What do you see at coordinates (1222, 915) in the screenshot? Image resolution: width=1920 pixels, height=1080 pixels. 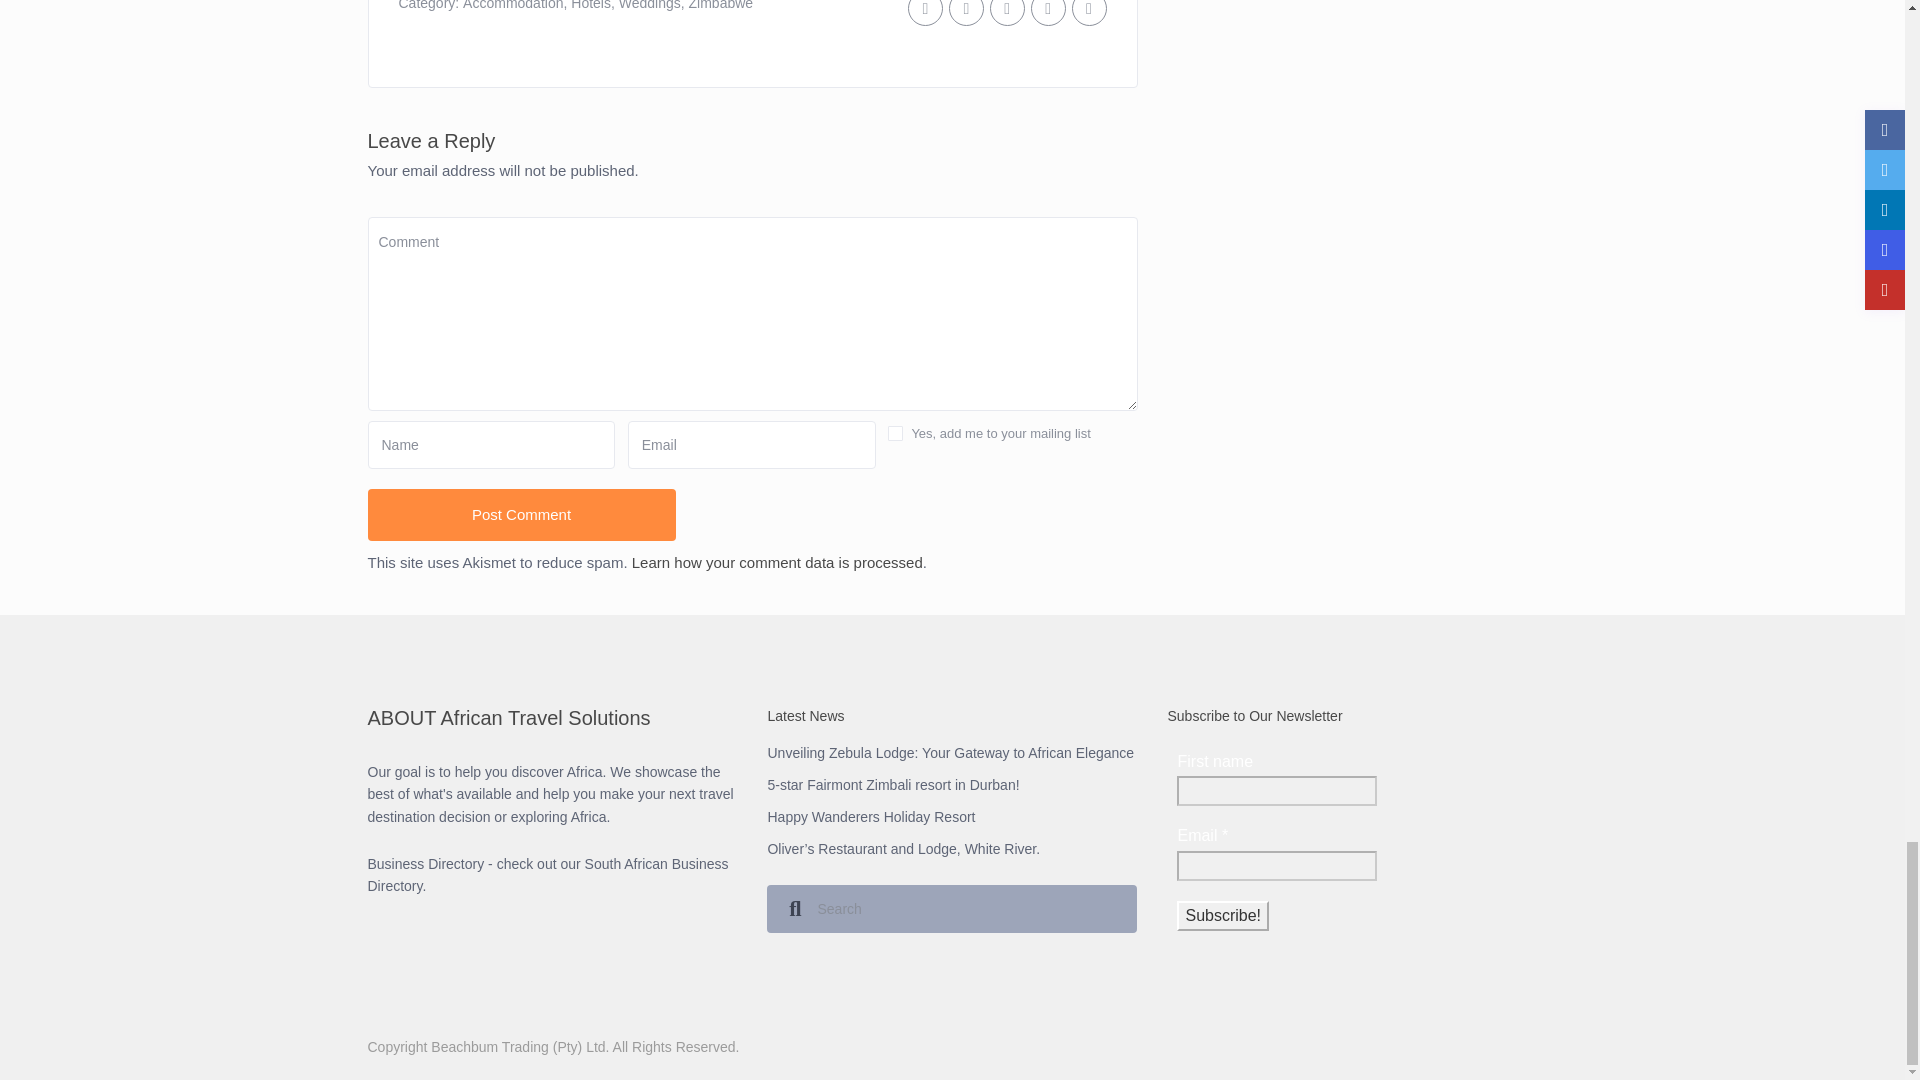 I see `Subscribe!` at bounding box center [1222, 915].